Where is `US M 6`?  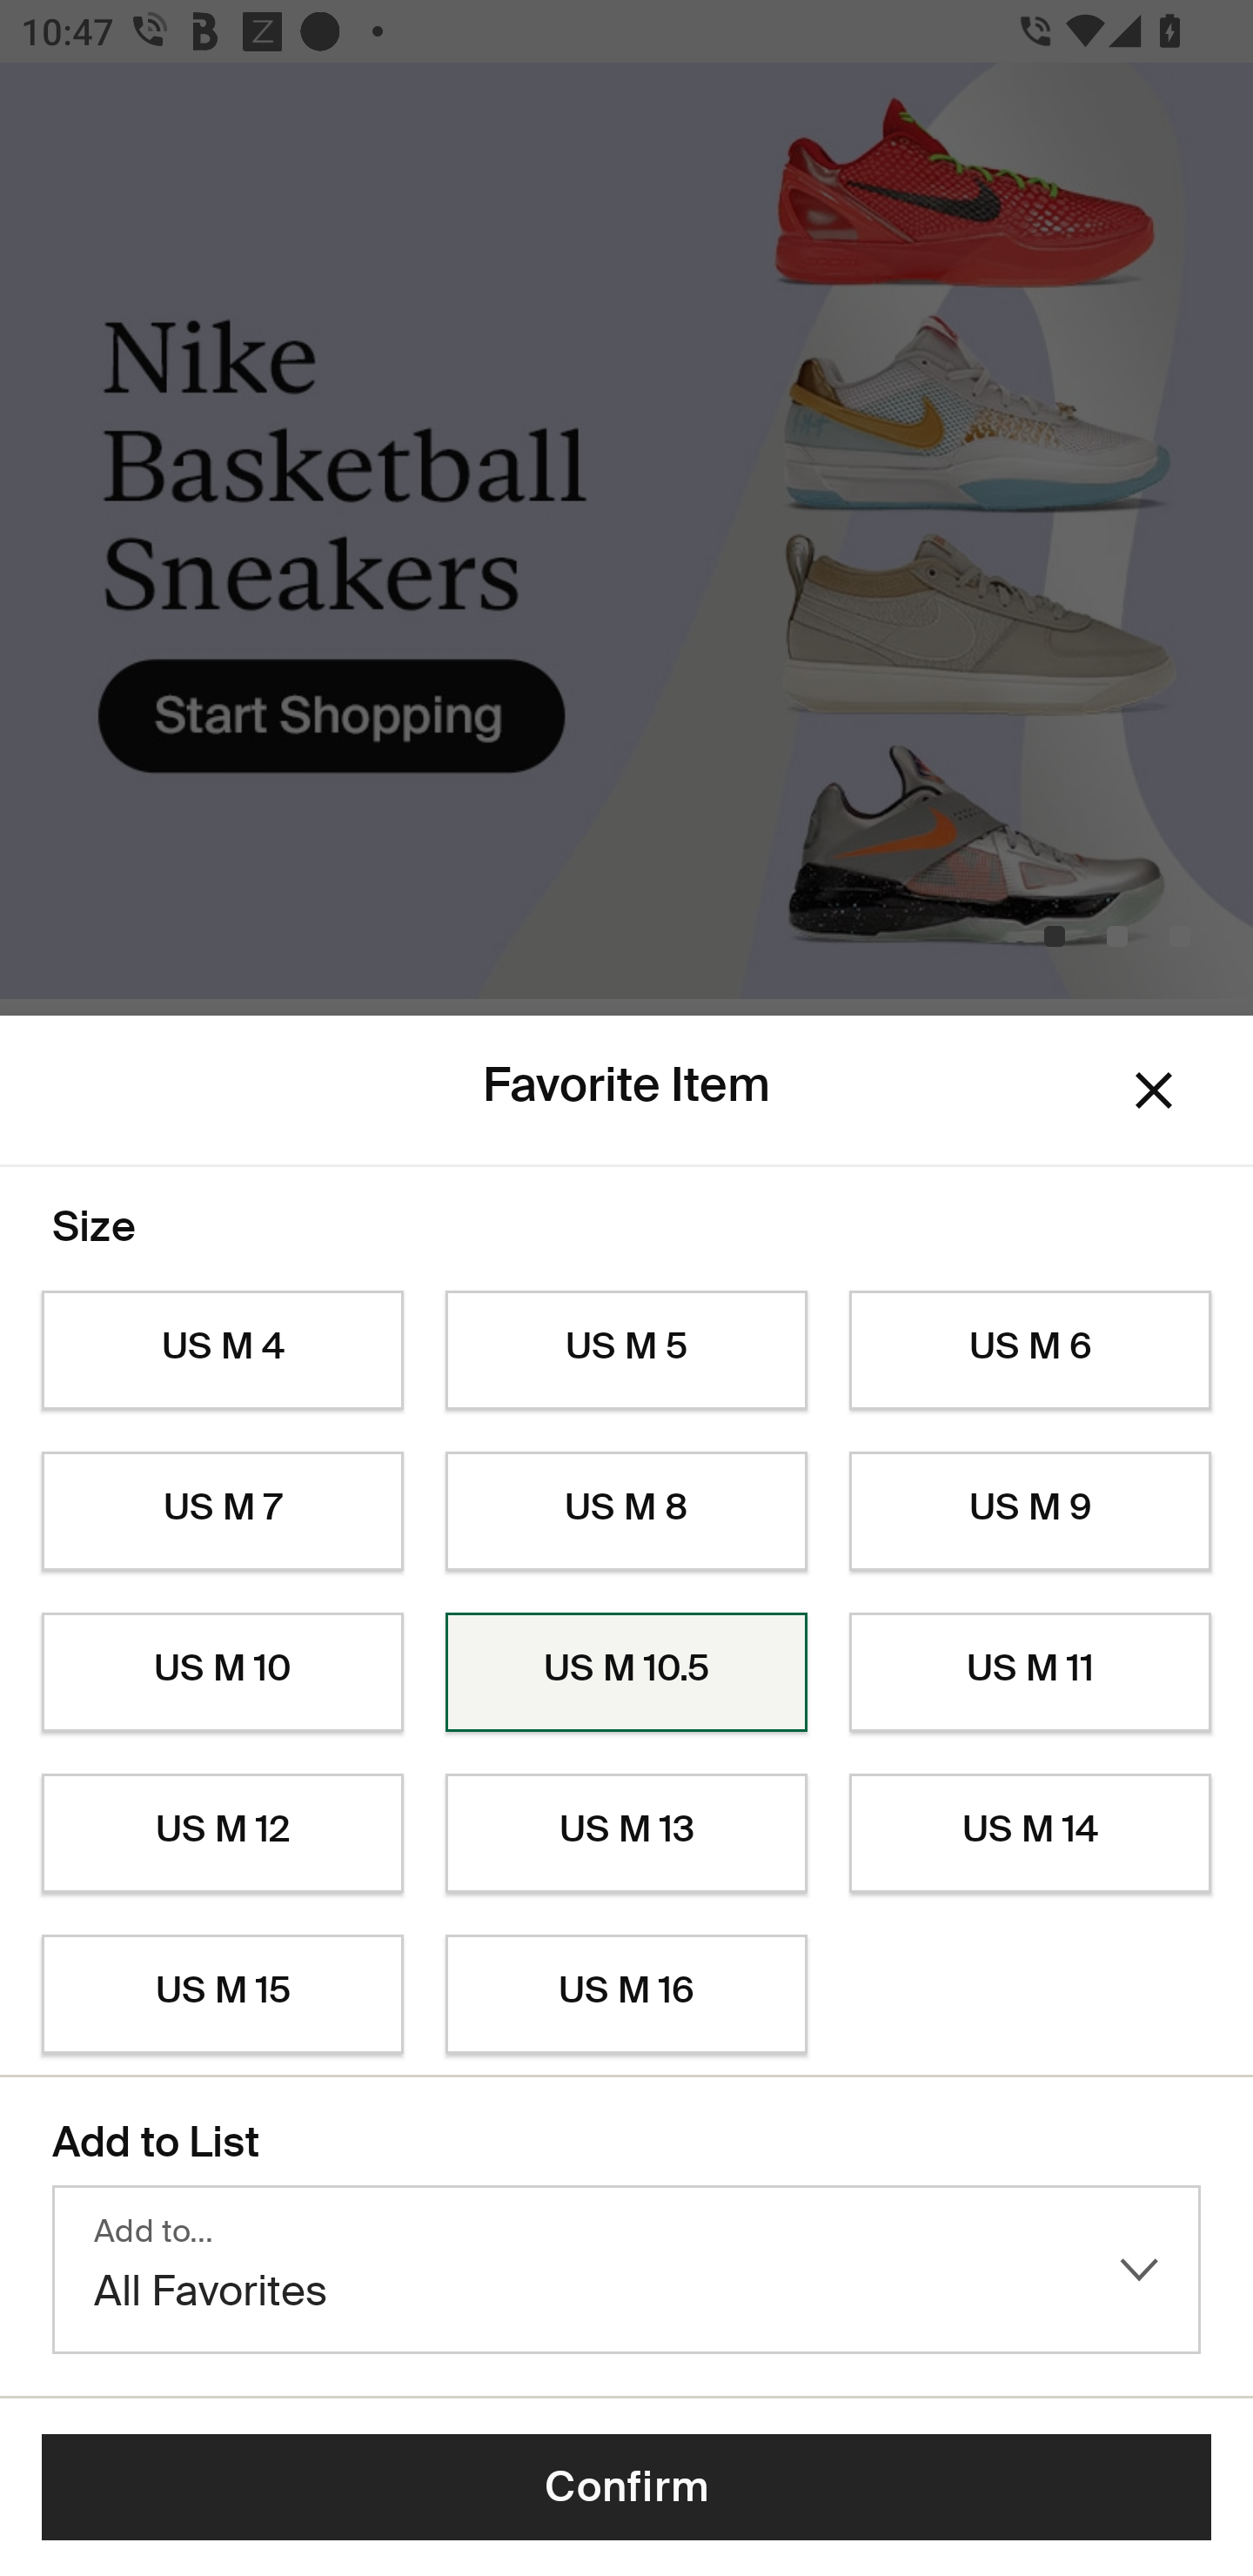 US M 6 is located at coordinates (1030, 1351).